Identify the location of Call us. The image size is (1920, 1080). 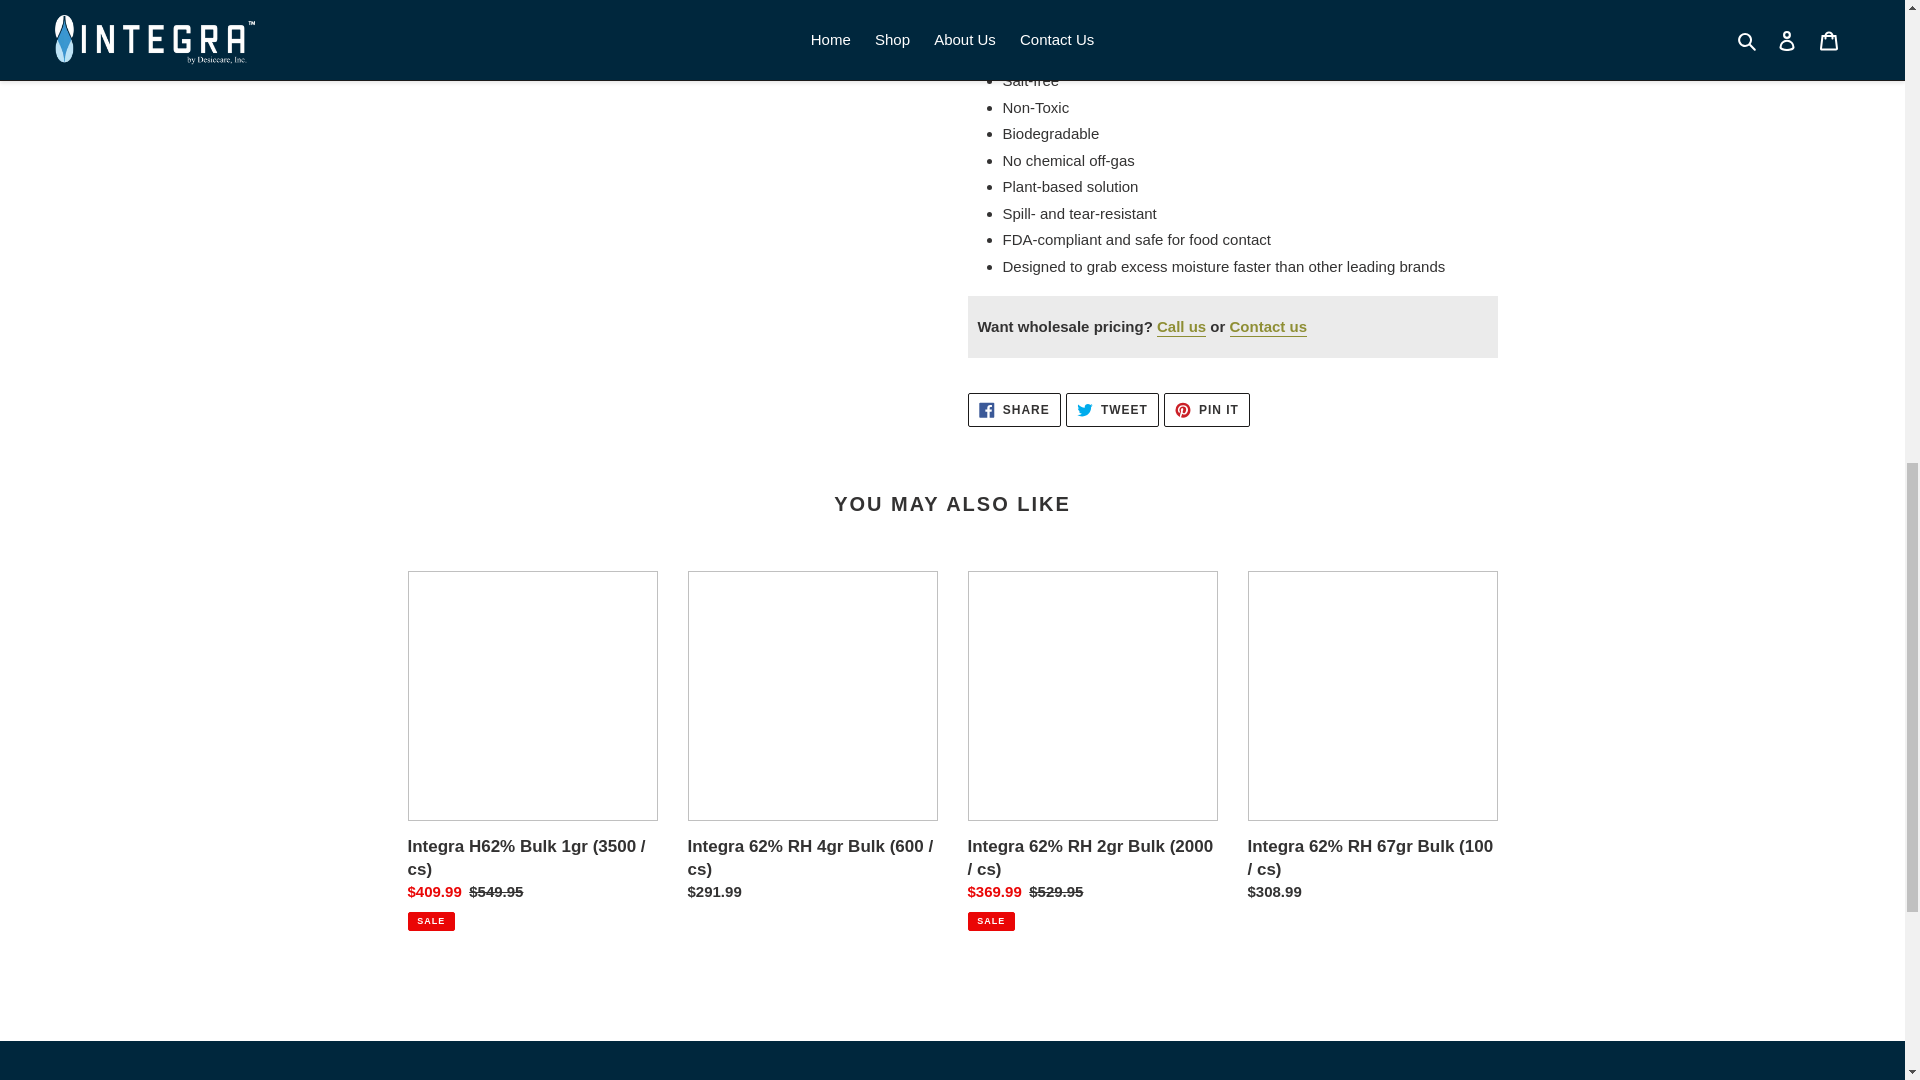
(1181, 326).